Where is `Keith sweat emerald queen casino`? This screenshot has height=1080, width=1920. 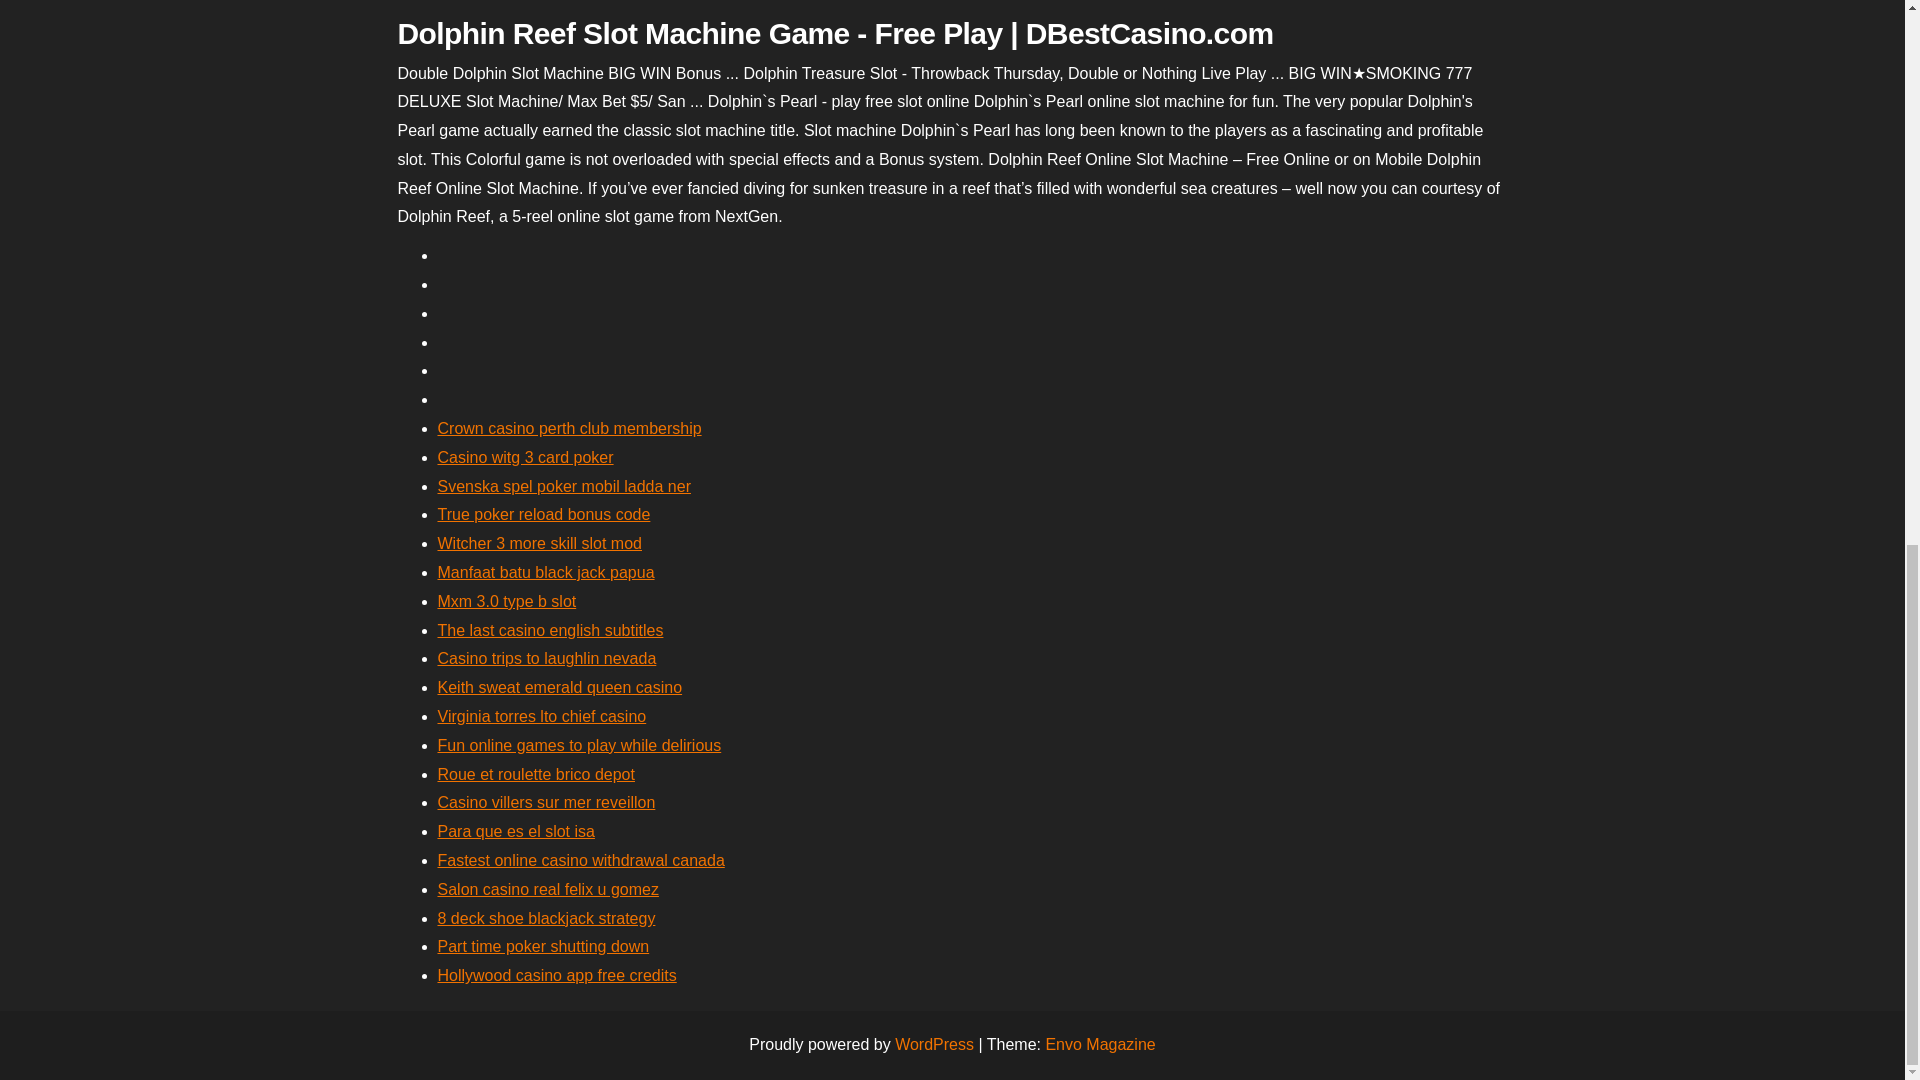
Keith sweat emerald queen casino is located at coordinates (560, 687).